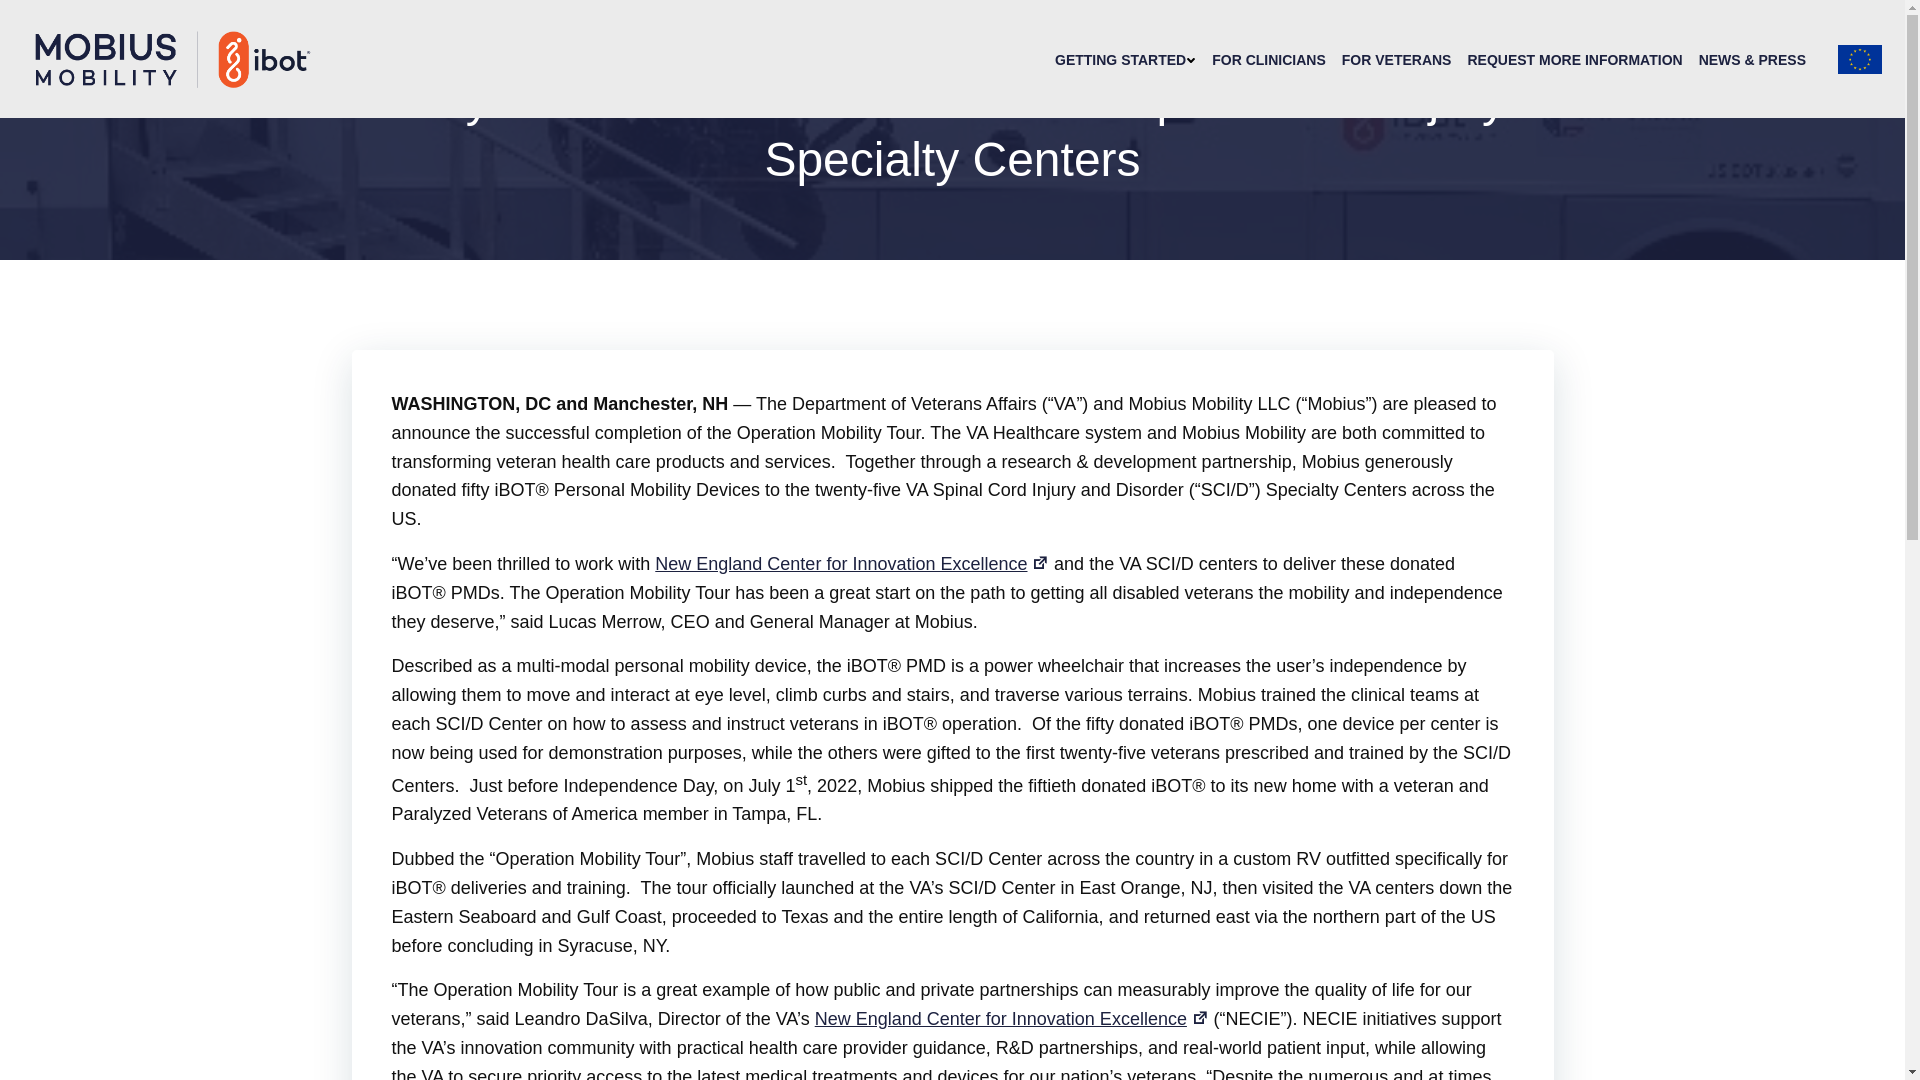  I want to click on FOR CLINICIANS, so click(1268, 60).